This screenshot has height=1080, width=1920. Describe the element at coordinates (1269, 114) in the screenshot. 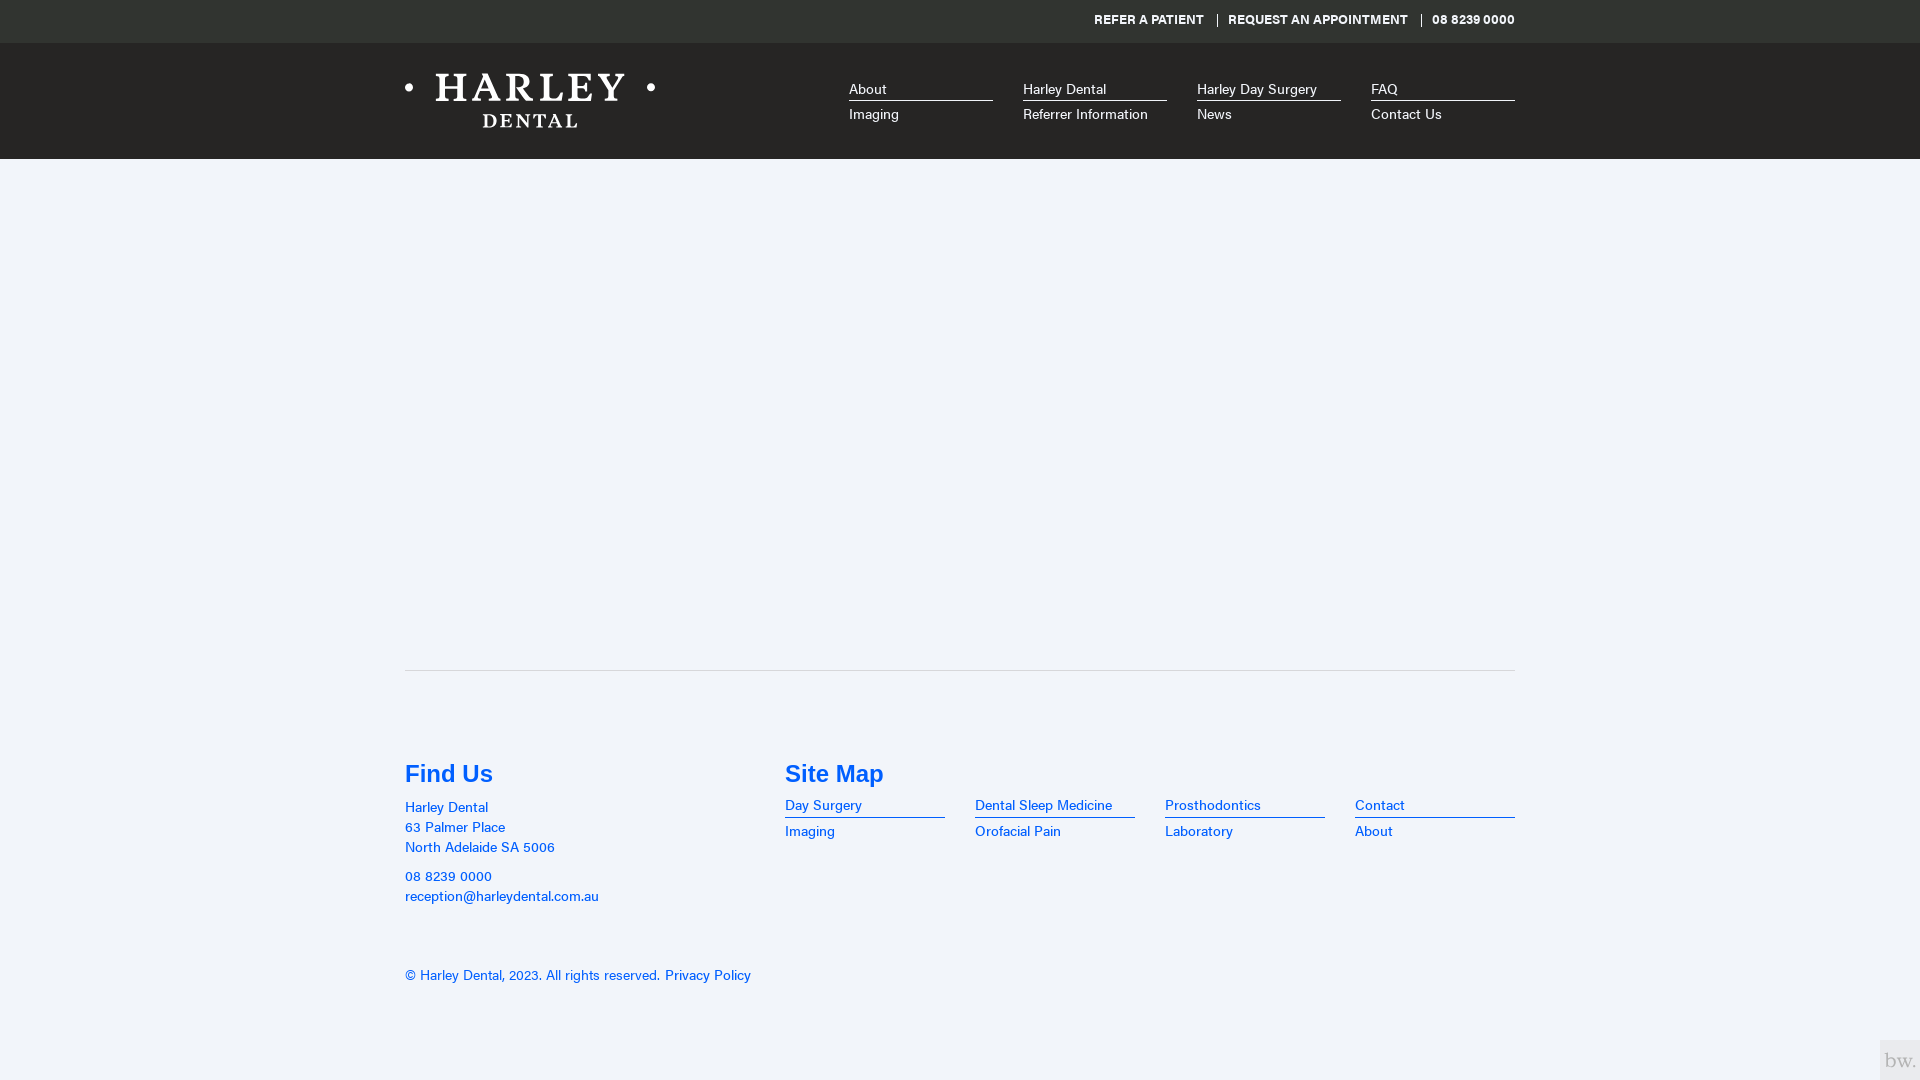

I see `News` at that location.